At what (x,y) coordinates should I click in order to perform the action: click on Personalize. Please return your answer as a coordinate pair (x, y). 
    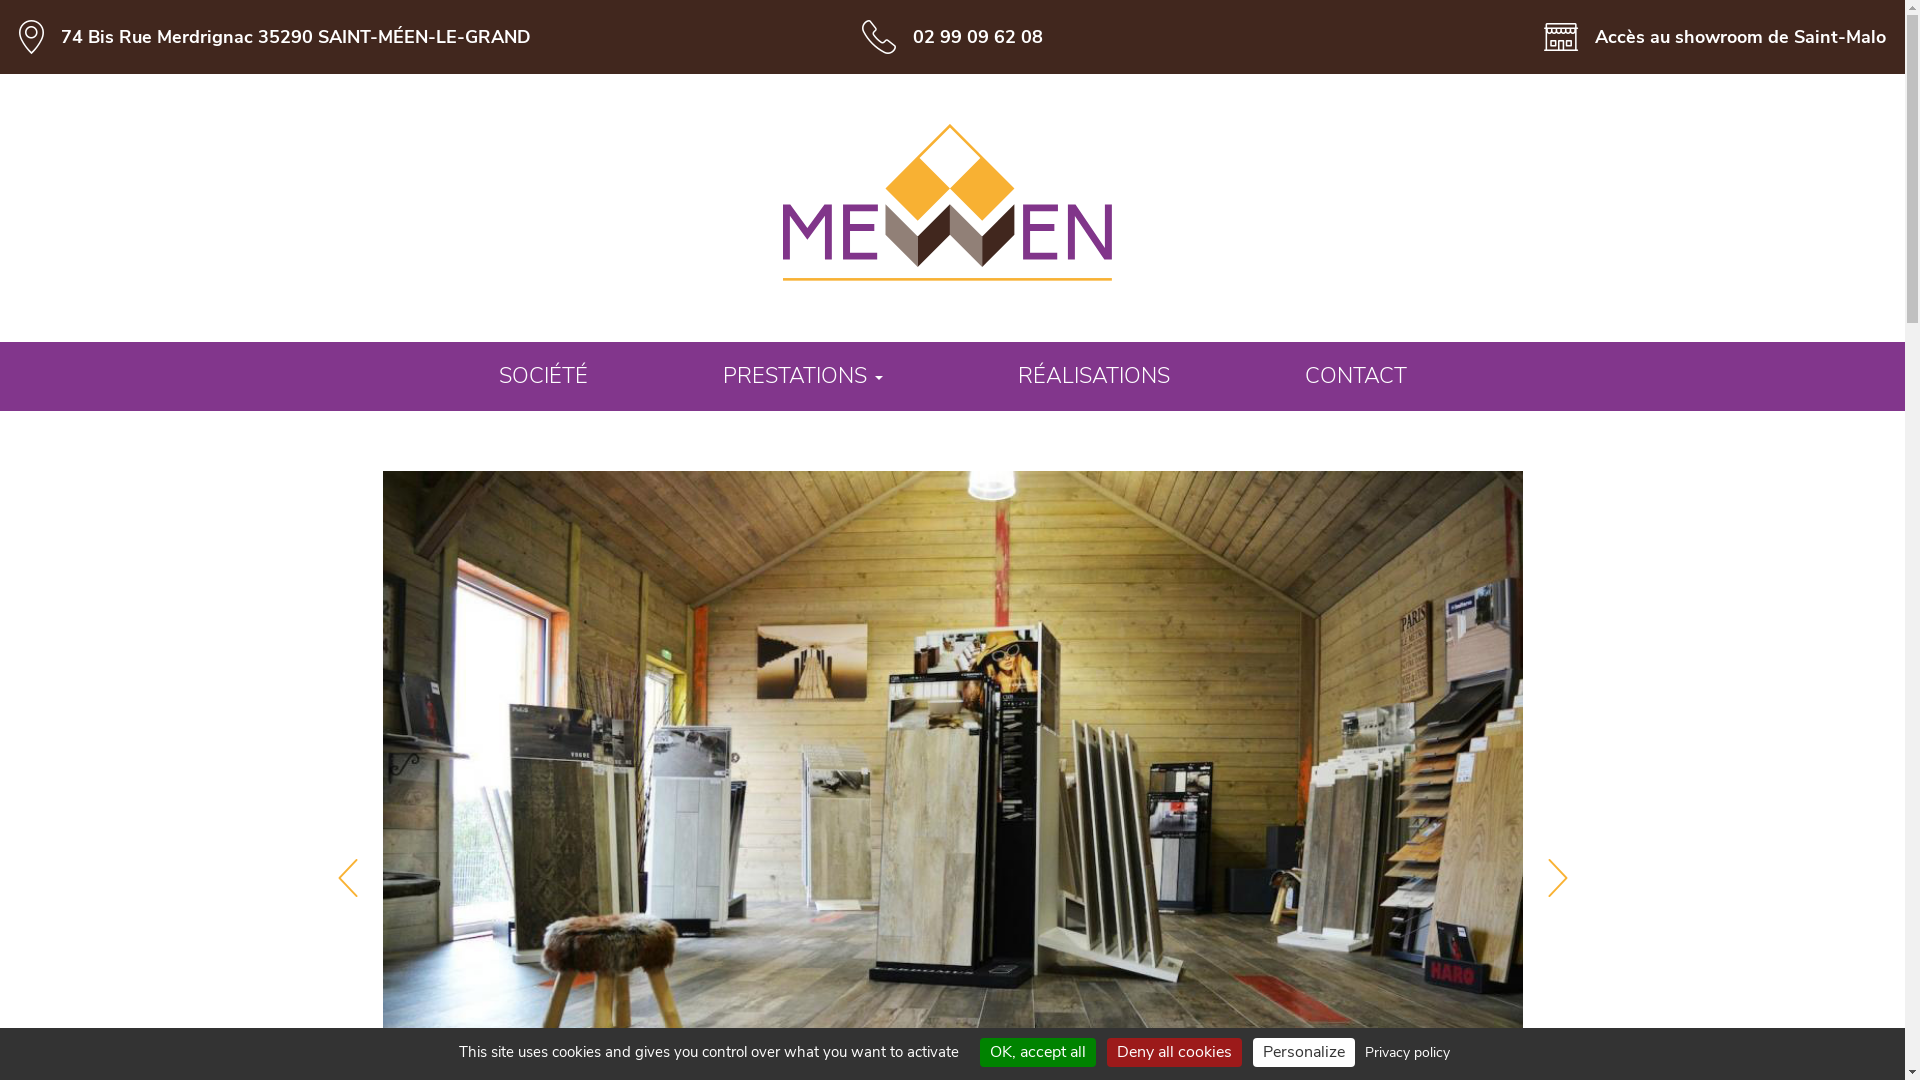
    Looking at the image, I should click on (1304, 1052).